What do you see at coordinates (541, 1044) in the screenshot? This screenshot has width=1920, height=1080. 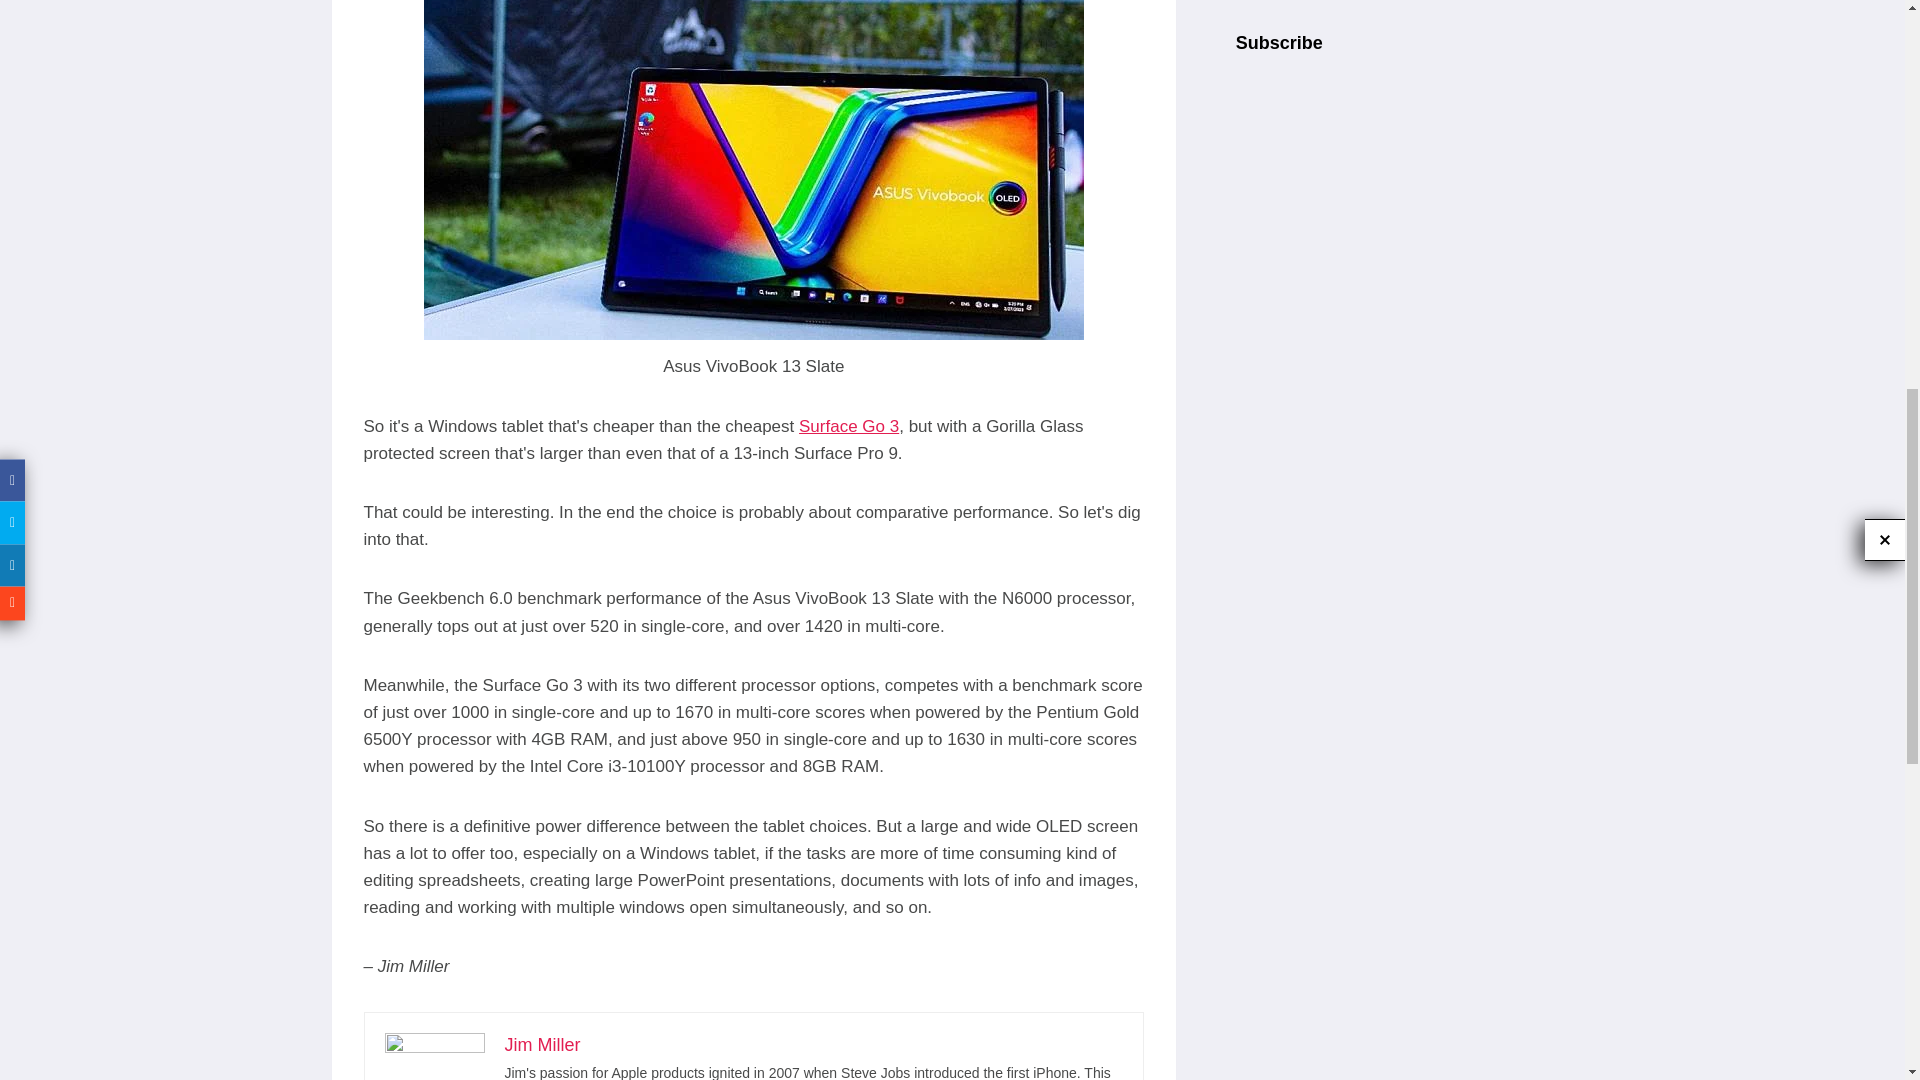 I see `Jim Miller` at bounding box center [541, 1044].